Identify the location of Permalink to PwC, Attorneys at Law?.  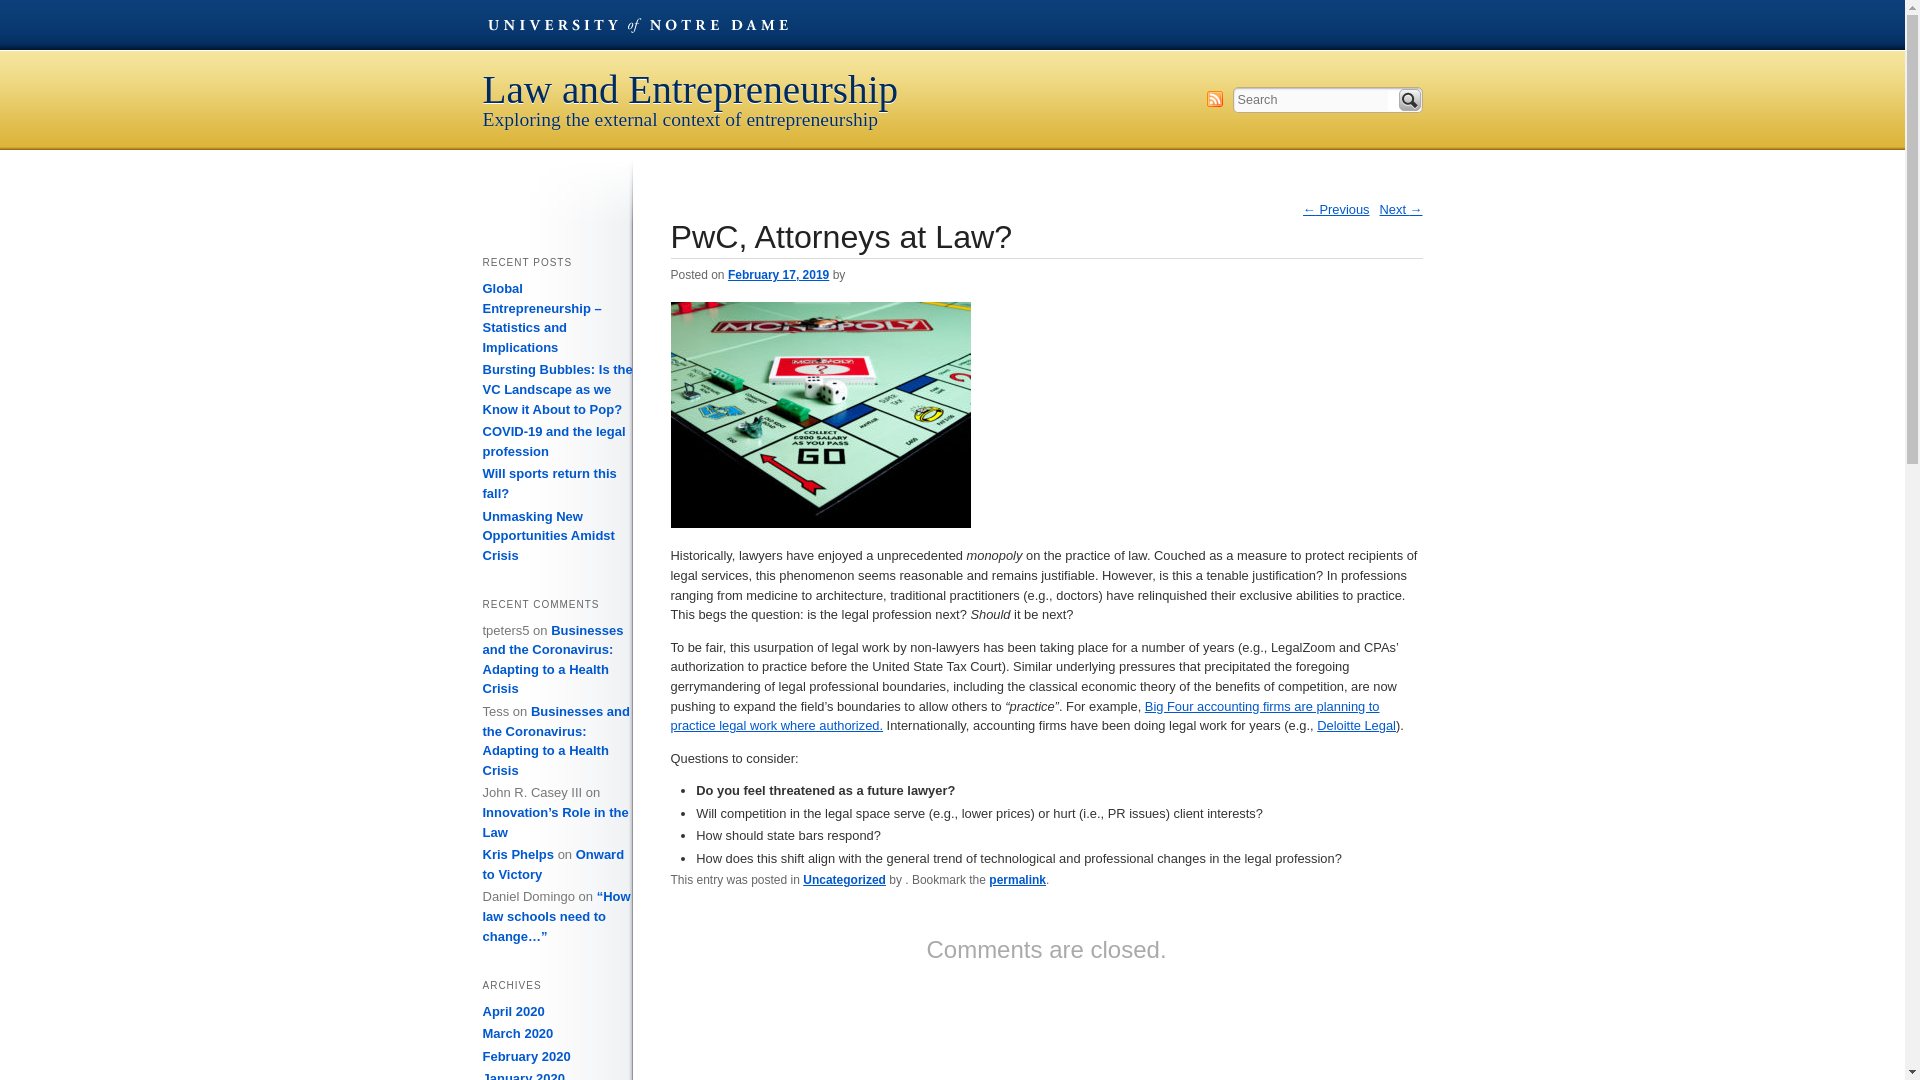
(1017, 879).